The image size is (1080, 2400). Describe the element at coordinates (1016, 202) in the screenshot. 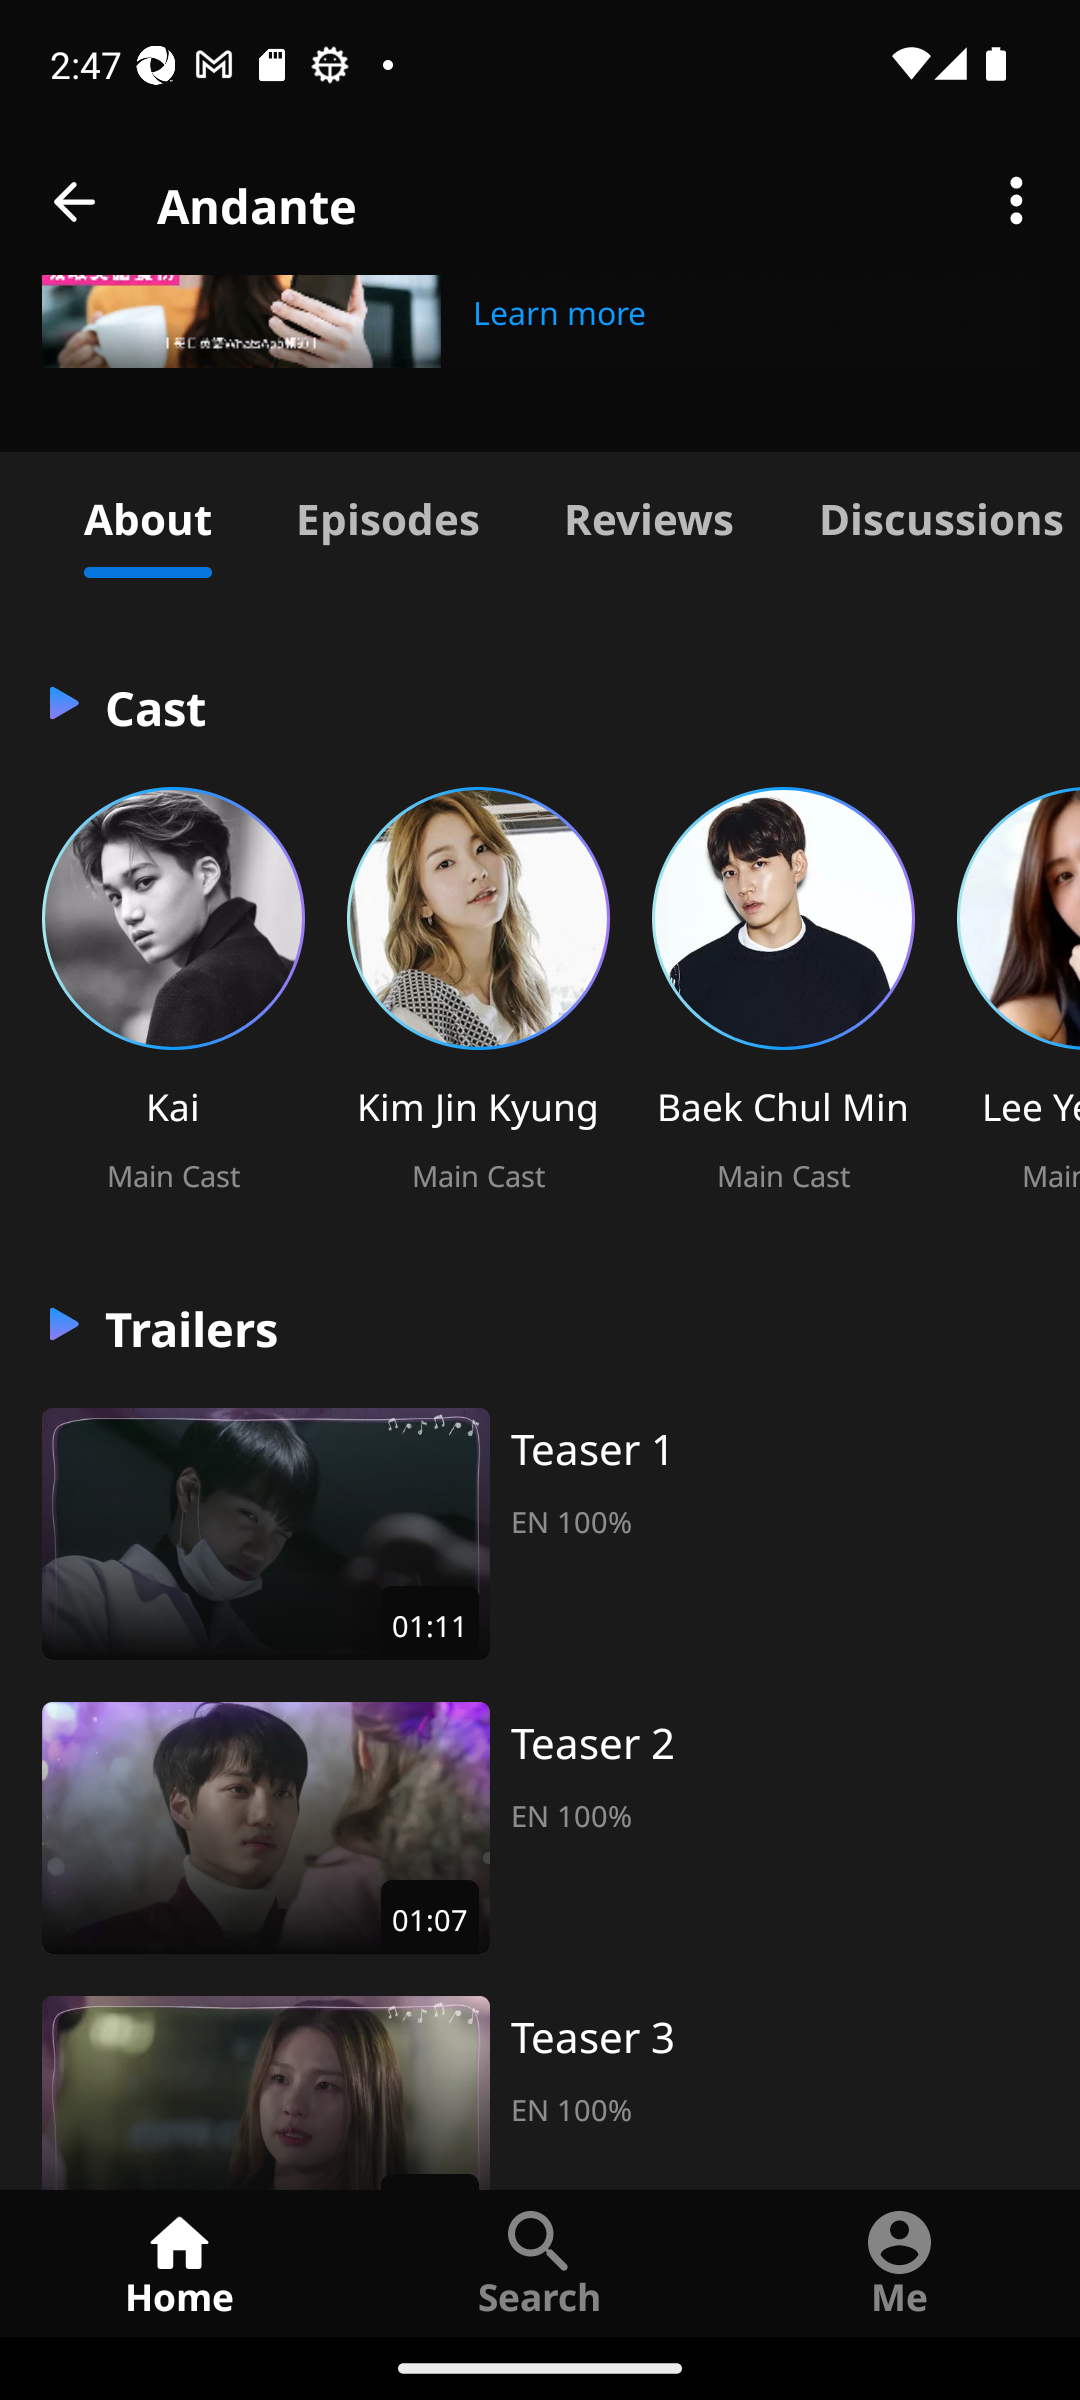

I see `More` at that location.